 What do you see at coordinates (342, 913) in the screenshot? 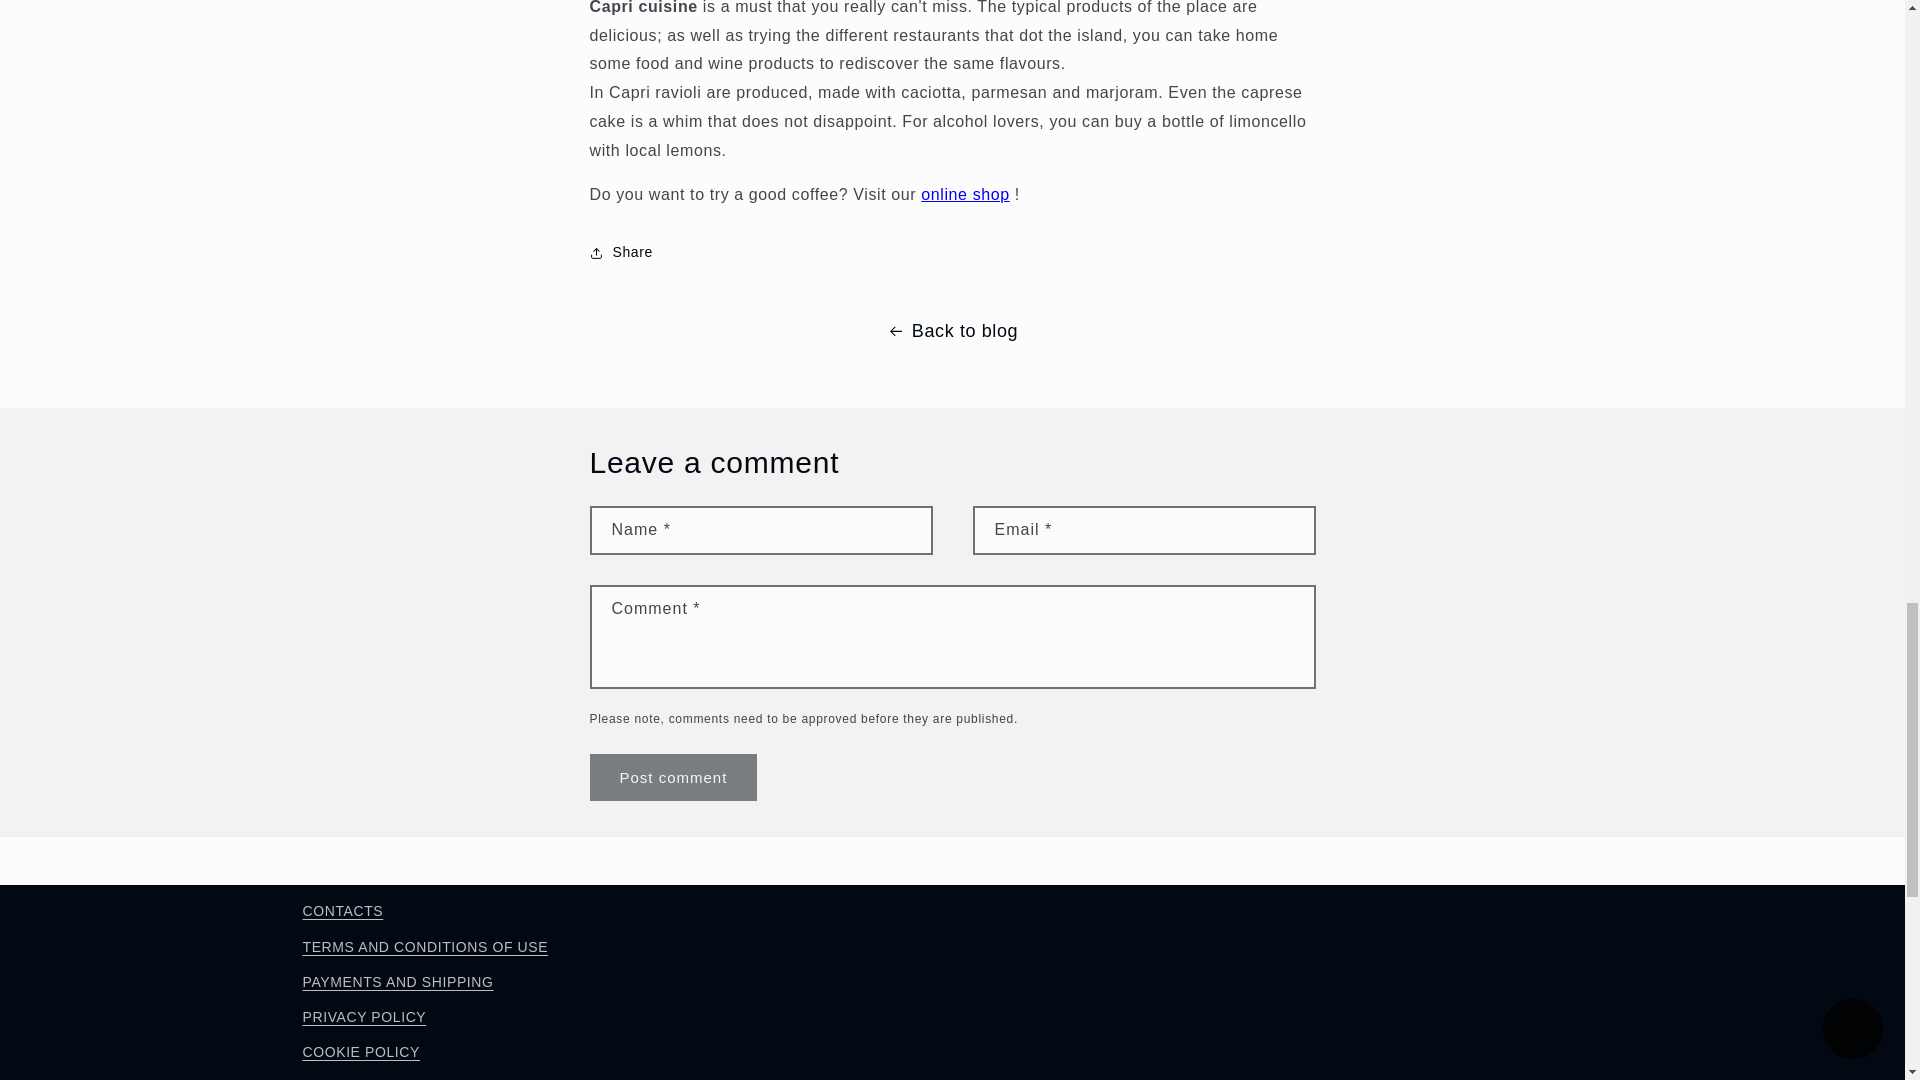
I see `CONTACTS` at bounding box center [342, 913].